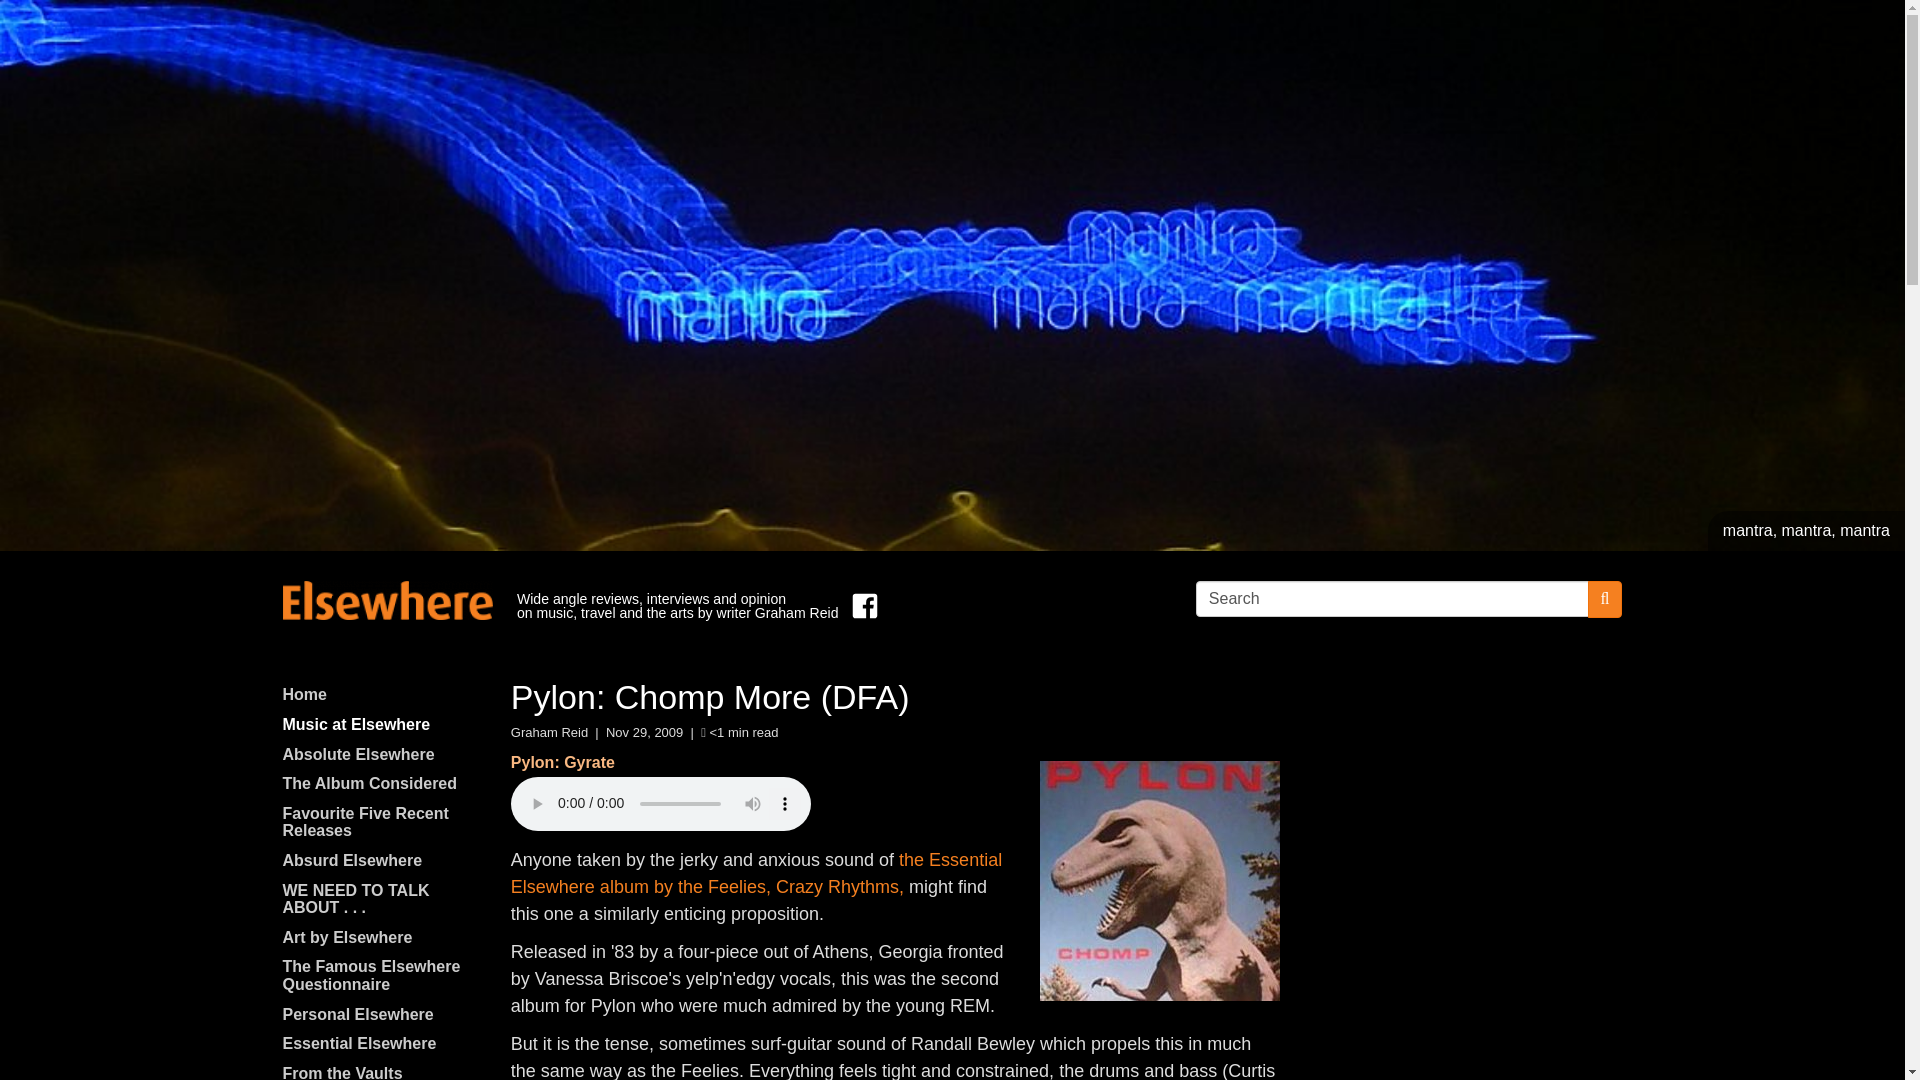 This screenshot has width=1920, height=1080. Describe the element at coordinates (860, 606) in the screenshot. I see `Find us on Facebook` at that location.